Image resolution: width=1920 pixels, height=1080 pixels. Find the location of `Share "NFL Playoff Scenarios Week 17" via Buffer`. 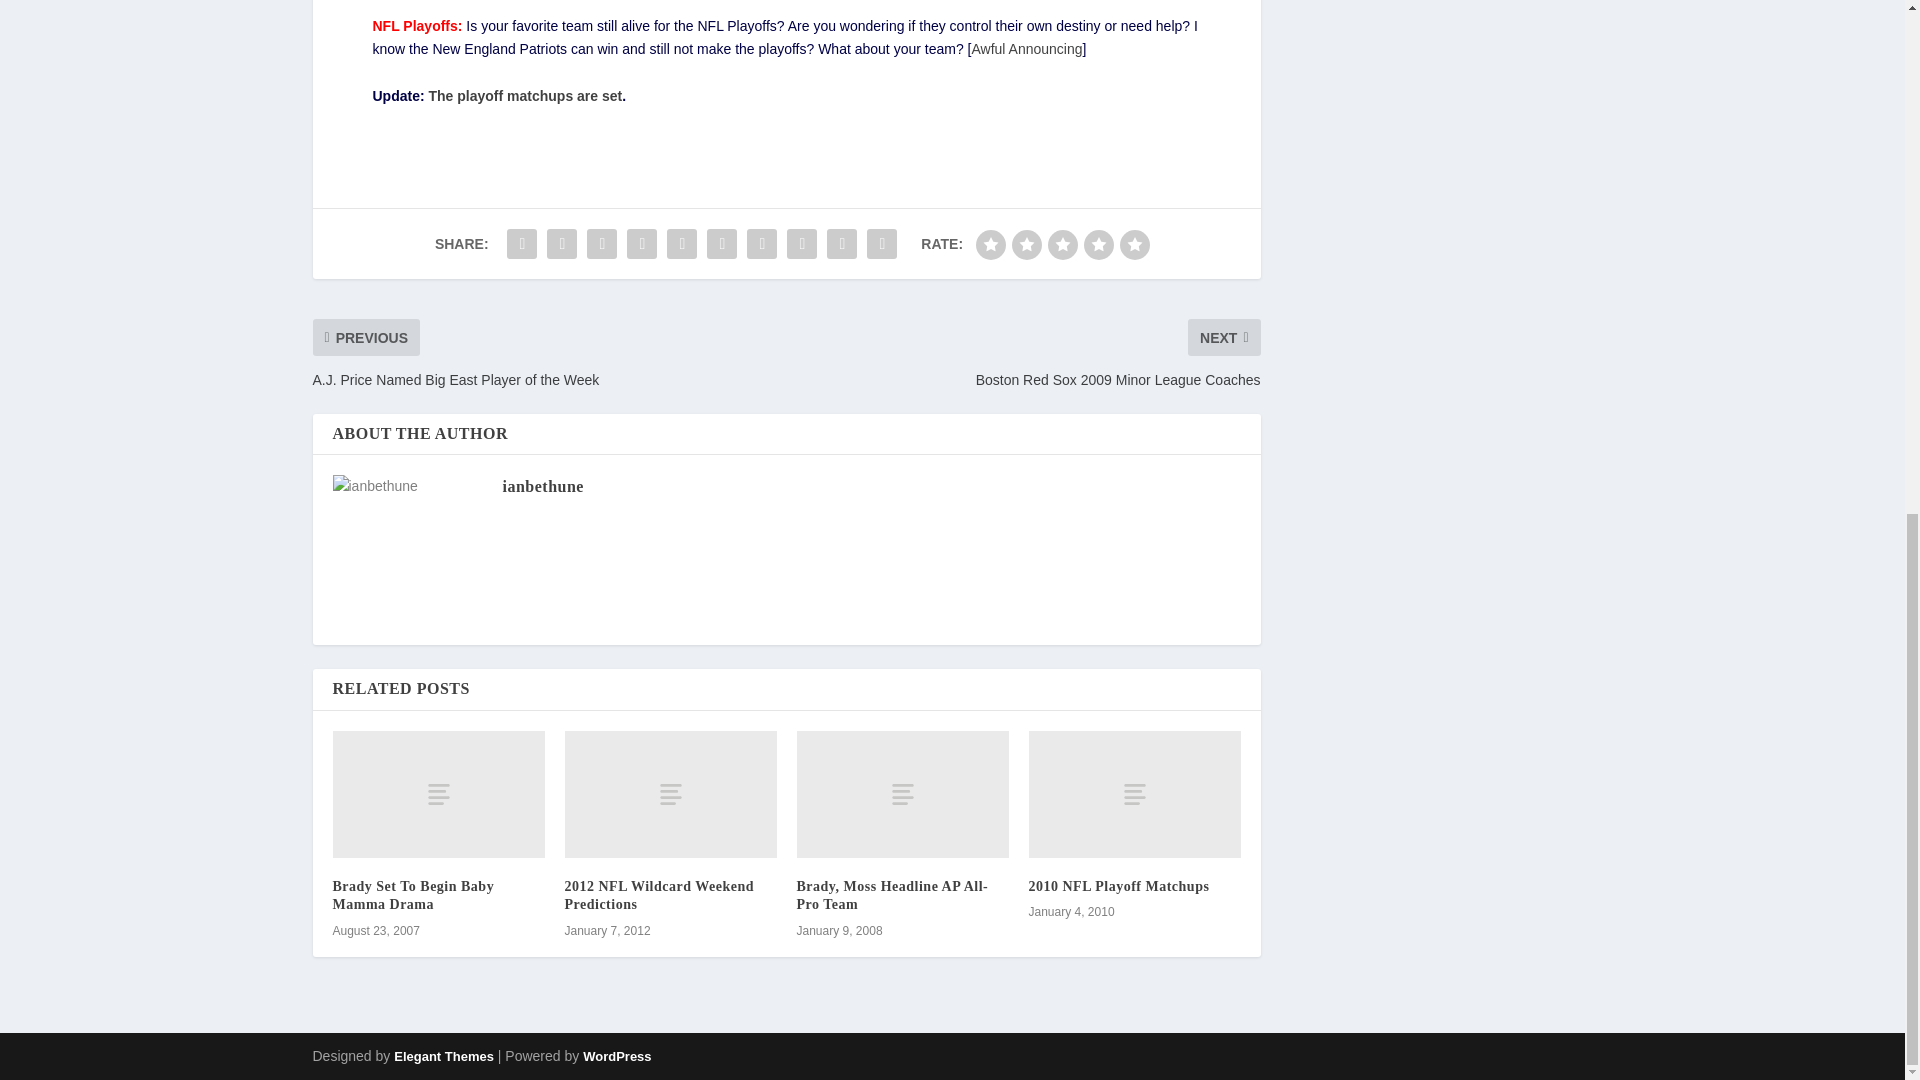

Share "NFL Playoff Scenarios Week 17" via Buffer is located at coordinates (761, 243).